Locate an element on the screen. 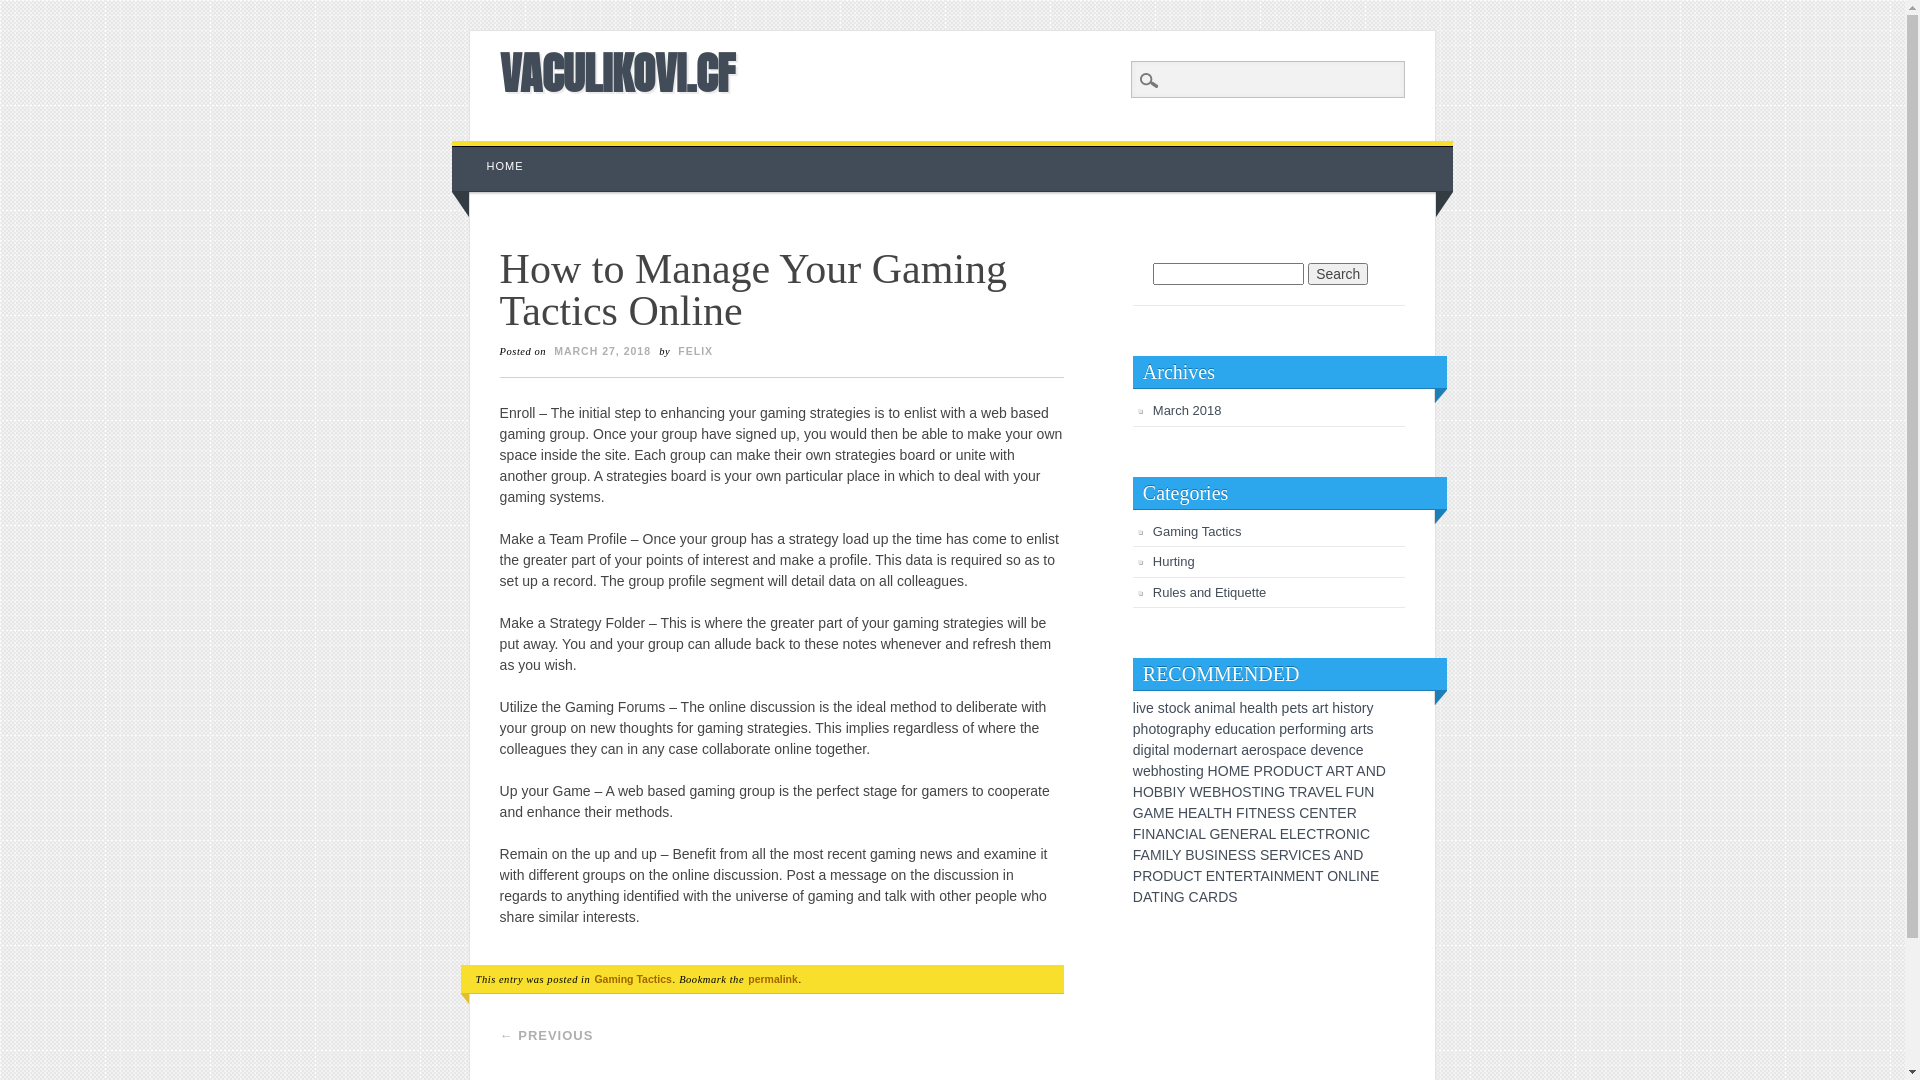 The width and height of the screenshot is (1920, 1080). i is located at coordinates (1154, 750).